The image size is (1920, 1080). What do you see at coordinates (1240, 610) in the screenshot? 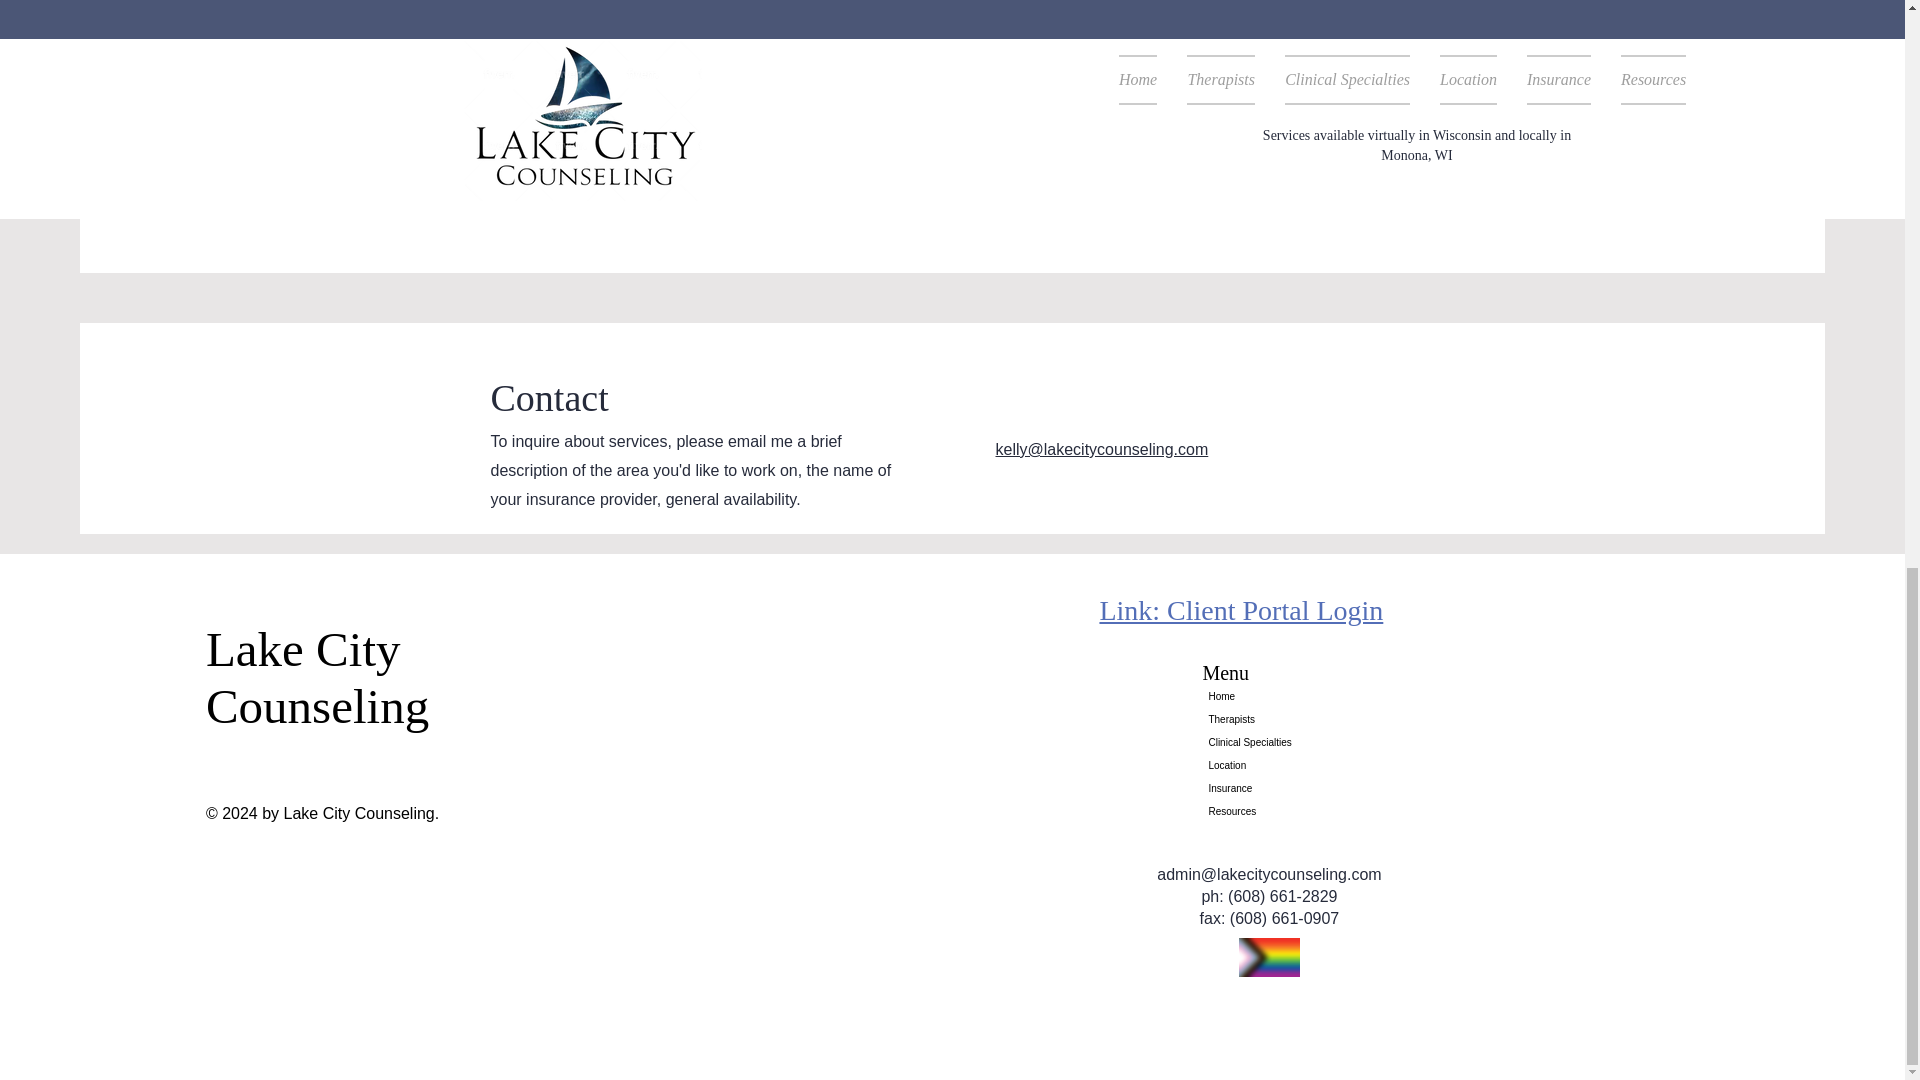
I see `Link: Client Portal Login` at bounding box center [1240, 610].